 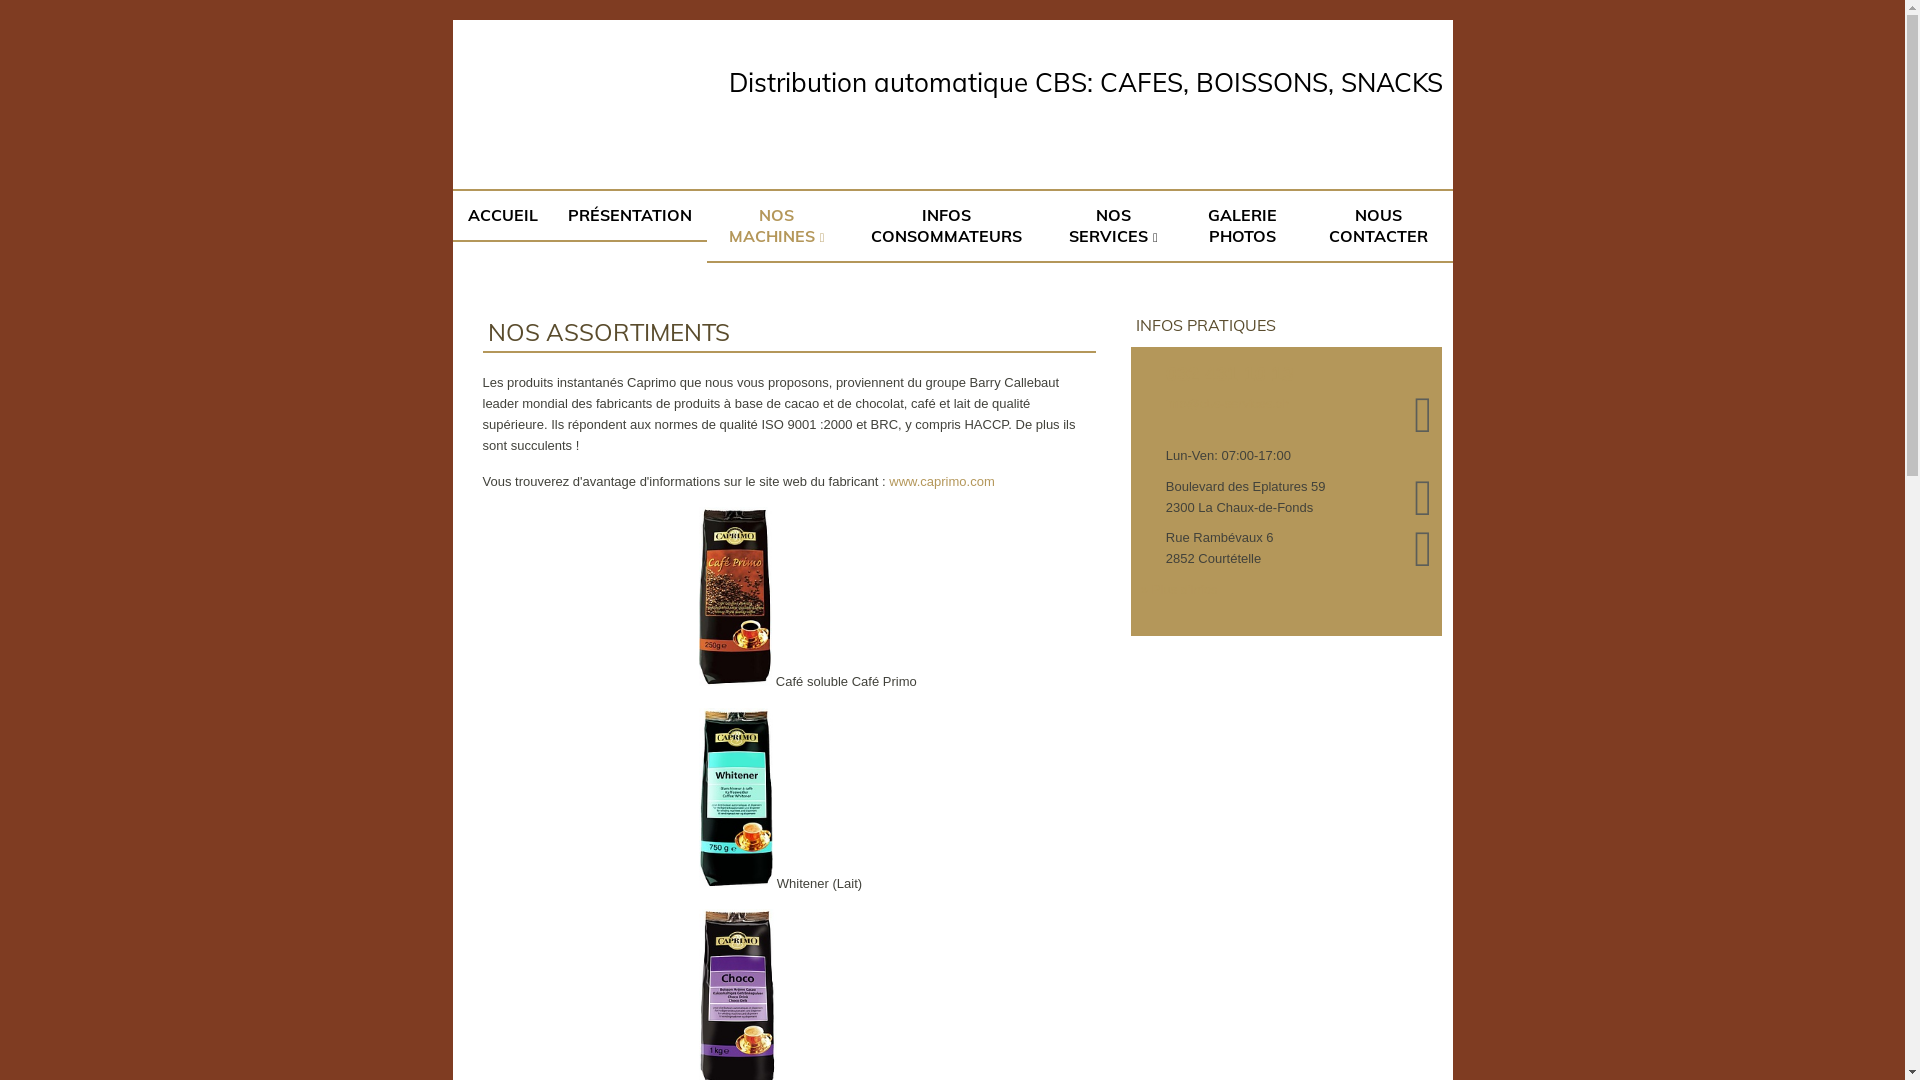 What do you see at coordinates (1236, 374) in the screenshot?
I see `032 431 10 13` at bounding box center [1236, 374].